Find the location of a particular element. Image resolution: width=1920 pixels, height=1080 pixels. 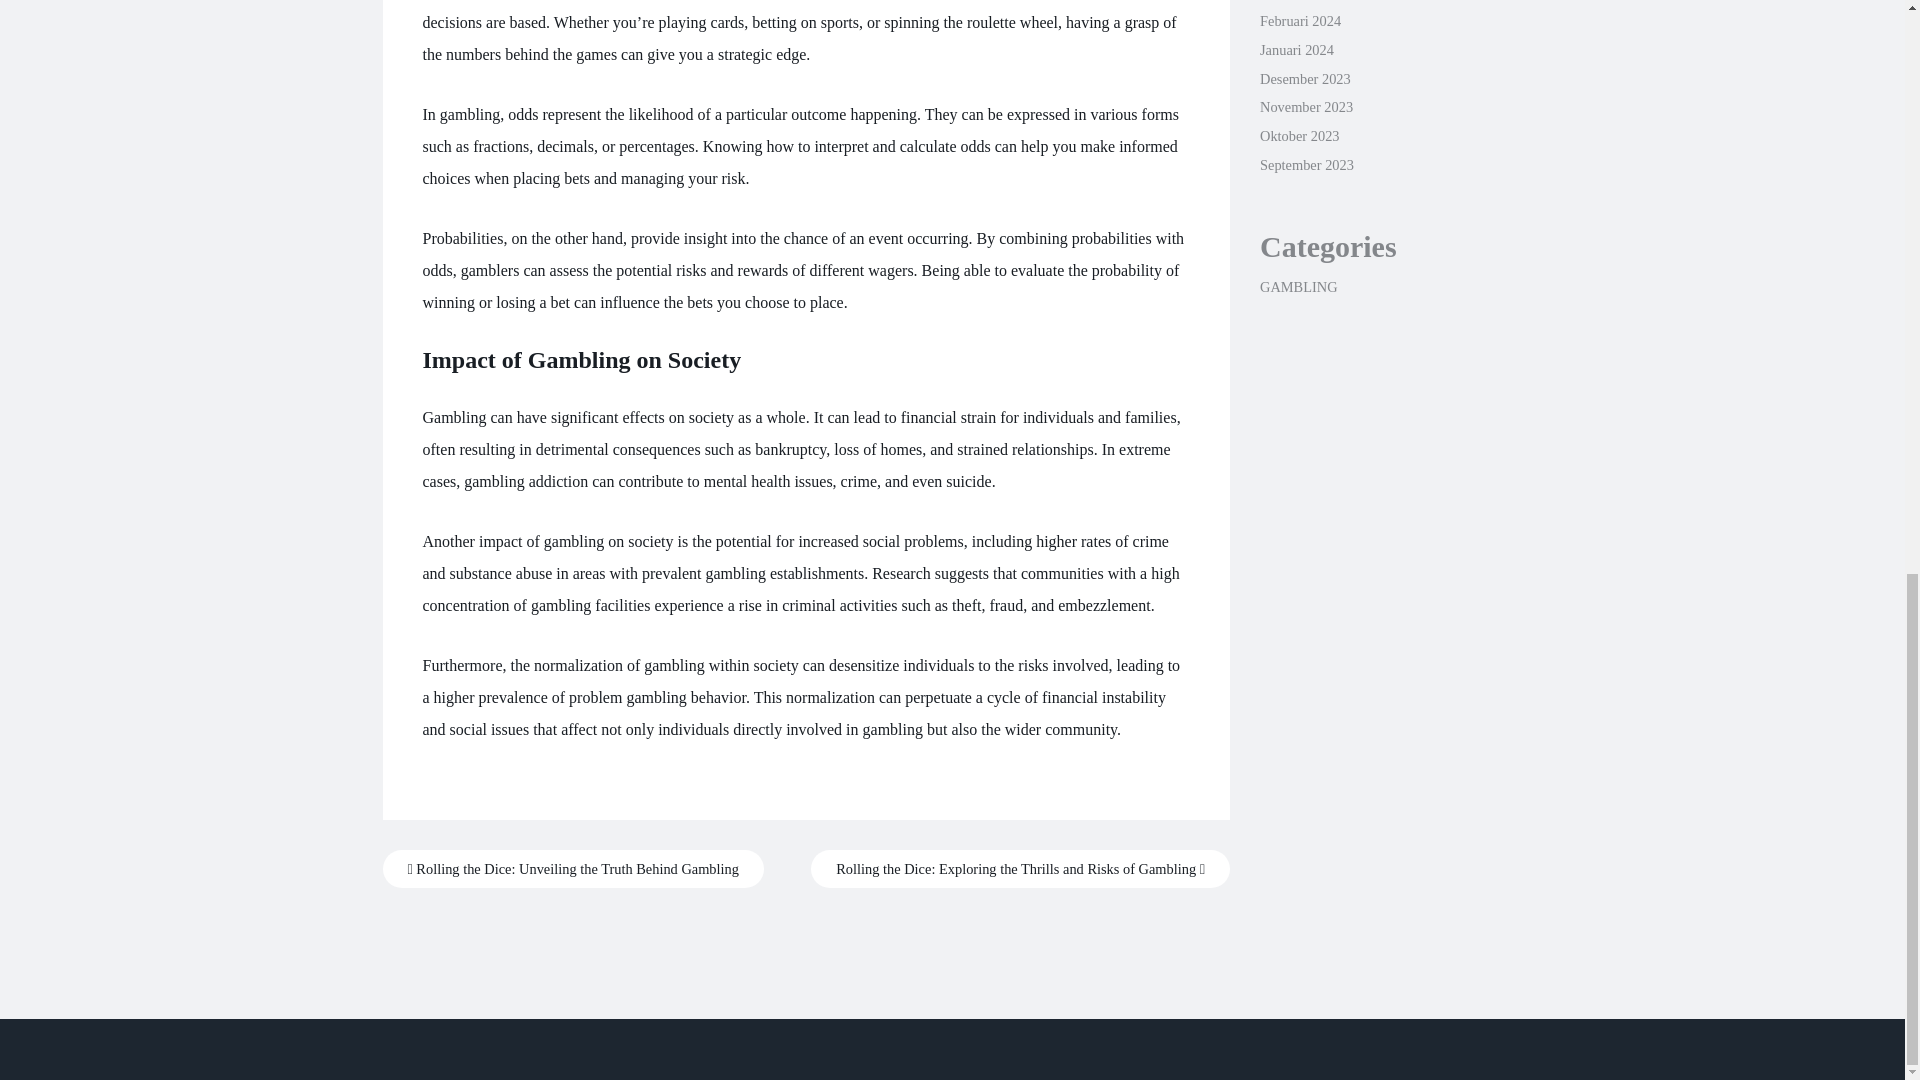

November 2023 is located at coordinates (1306, 106).